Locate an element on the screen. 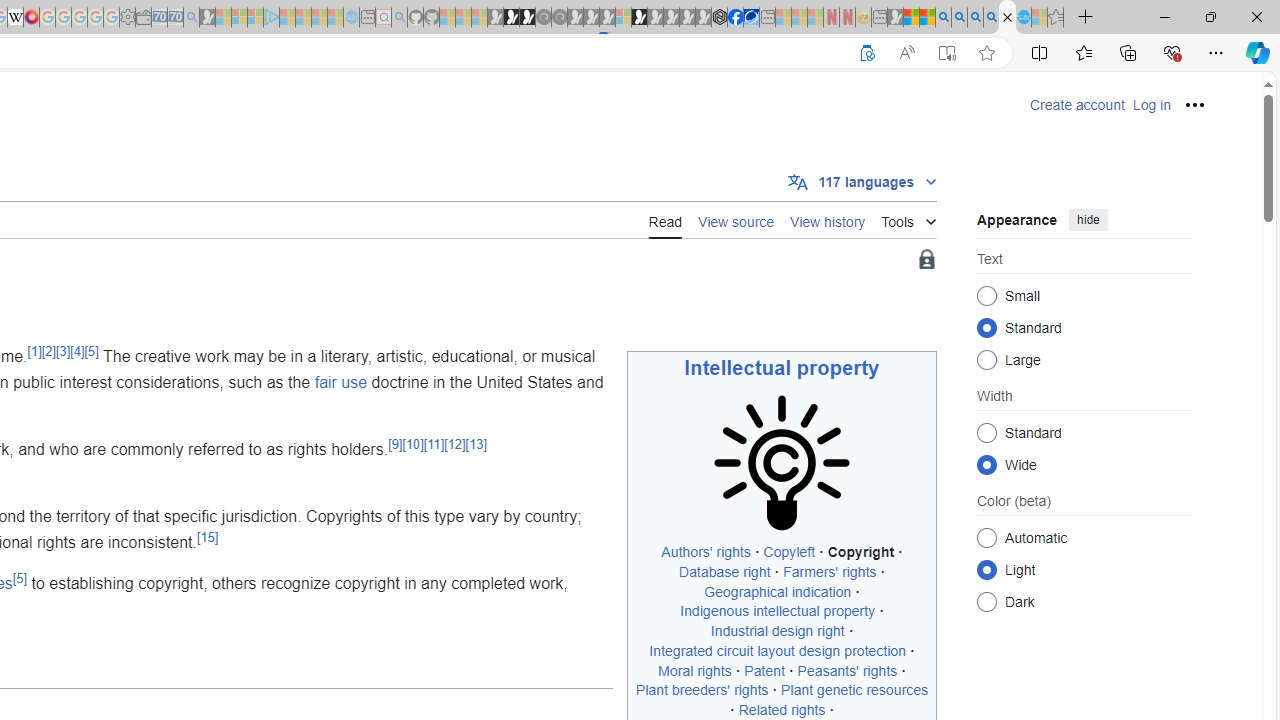  View history is located at coordinates (828, 219).